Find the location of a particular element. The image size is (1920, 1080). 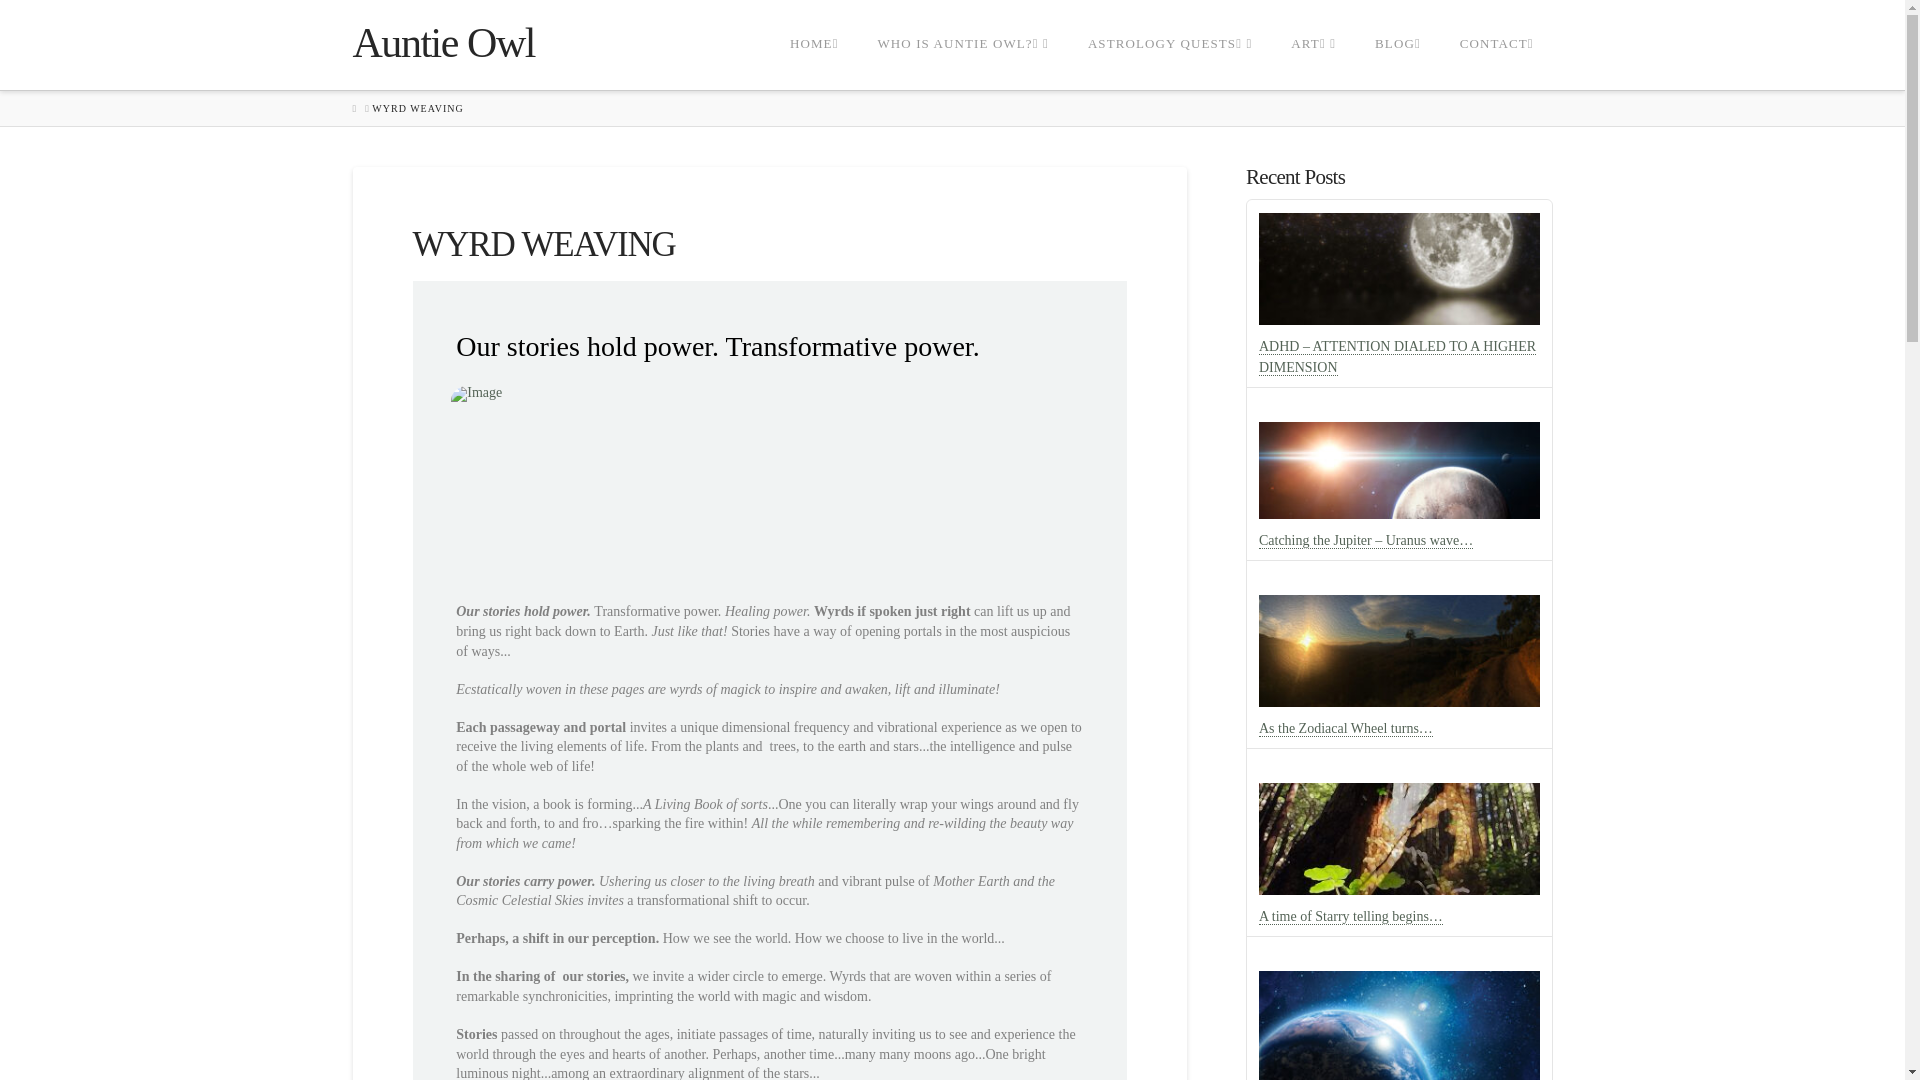

HOME is located at coordinates (812, 44).